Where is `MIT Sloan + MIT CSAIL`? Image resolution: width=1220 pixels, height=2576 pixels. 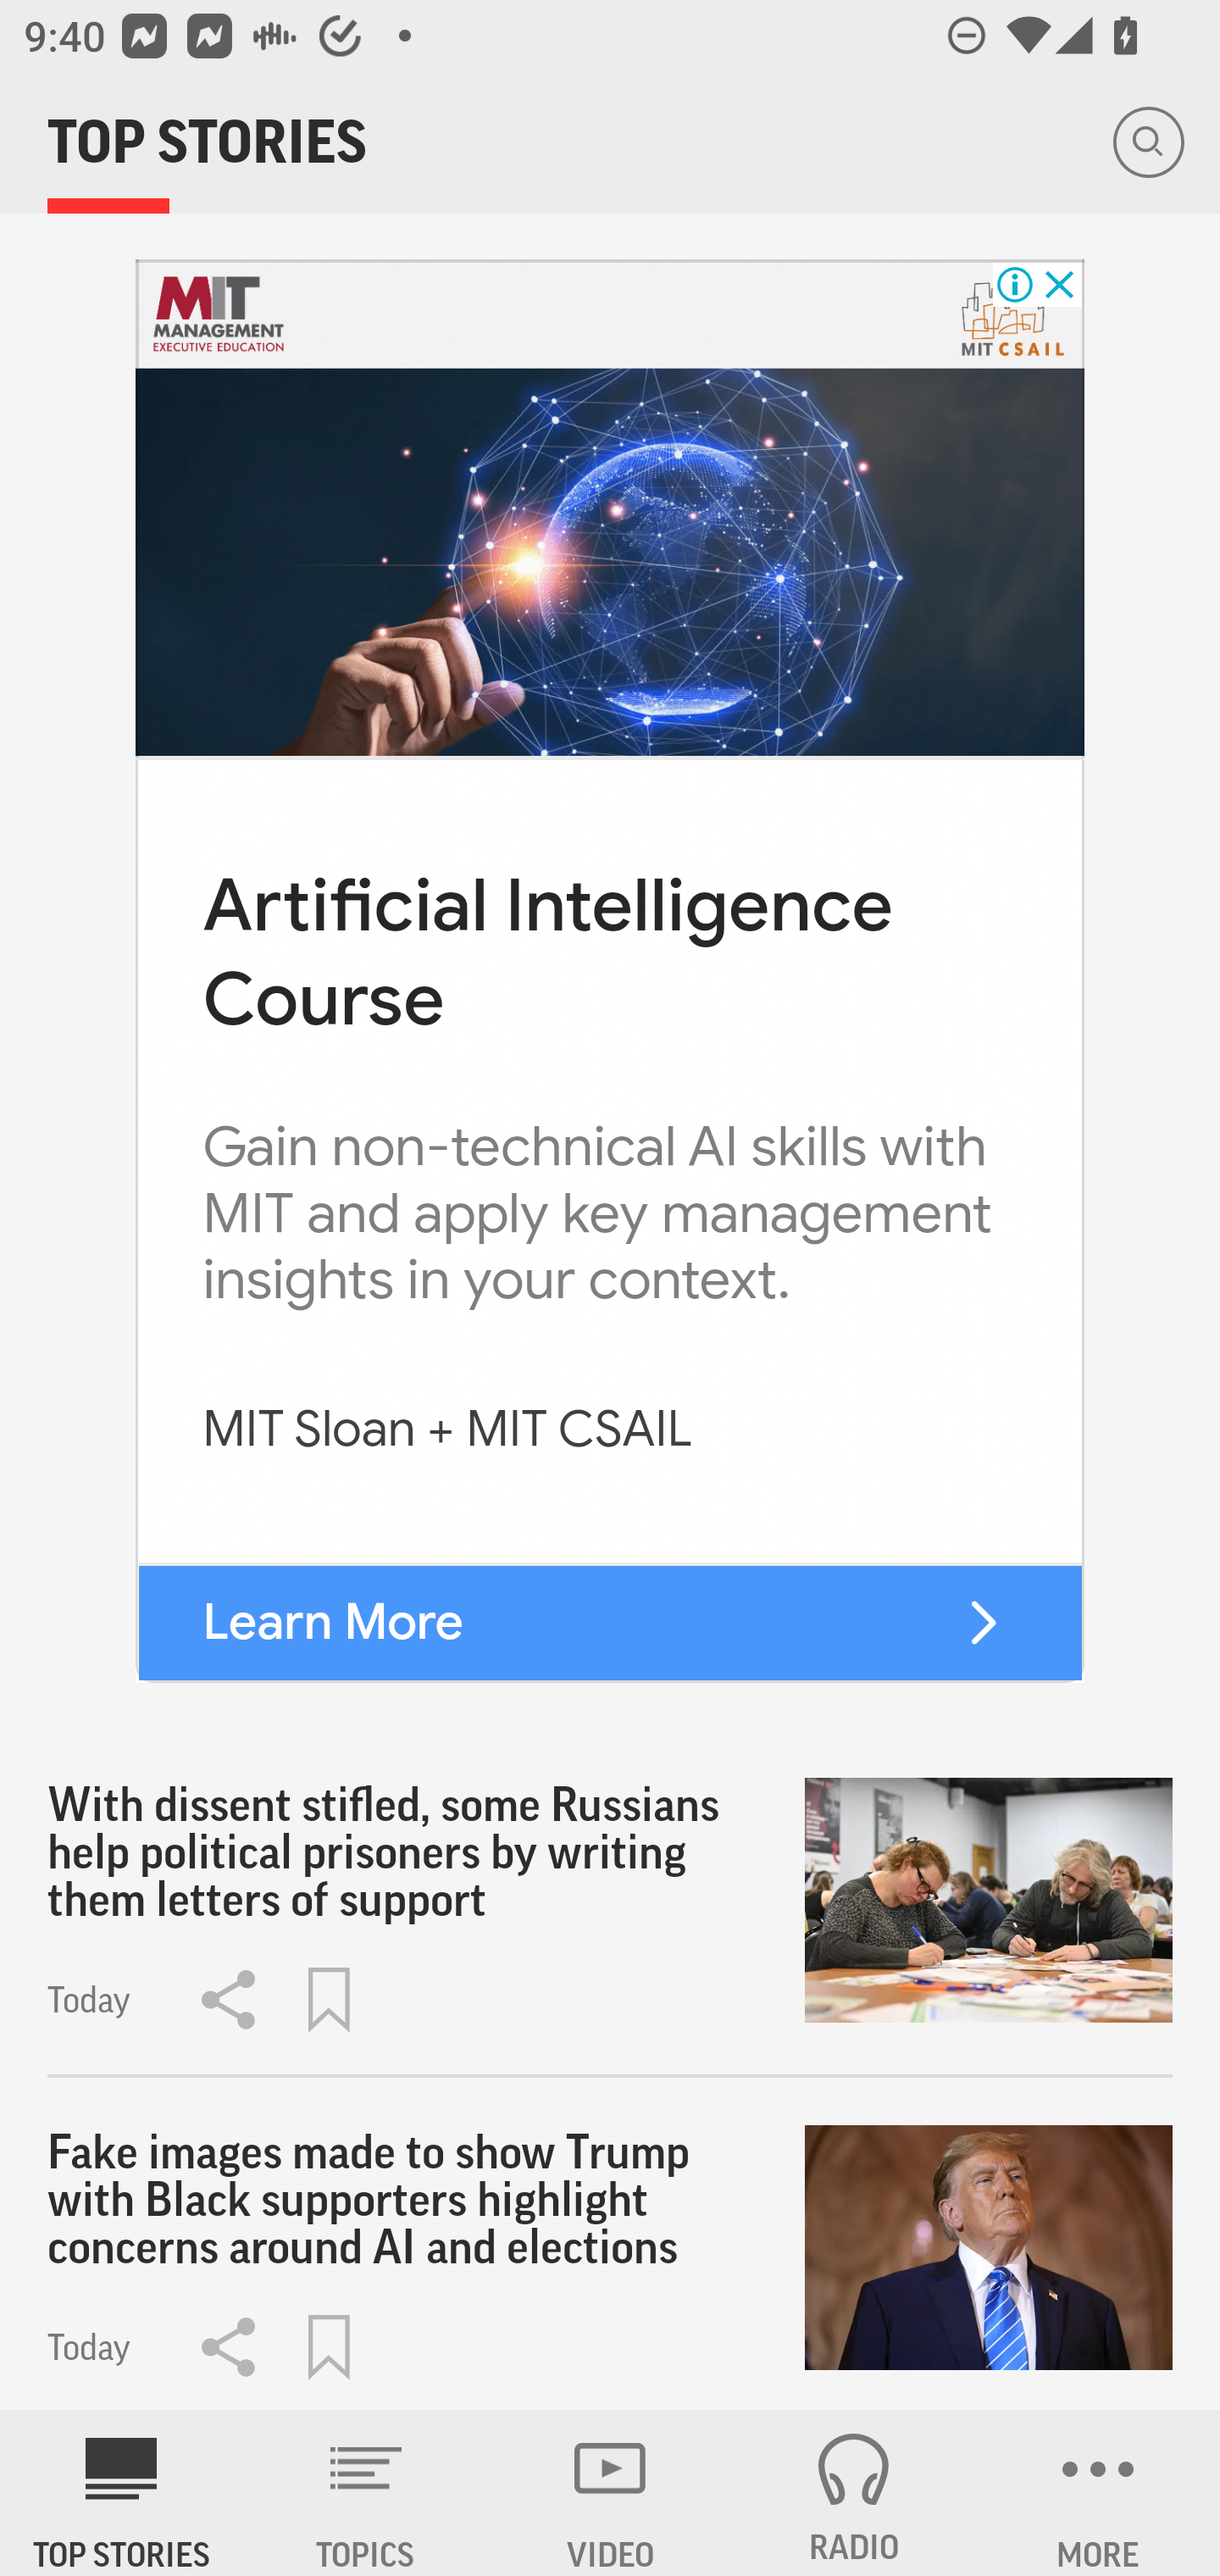 MIT Sloan + MIT CSAIL is located at coordinates (447, 1430).